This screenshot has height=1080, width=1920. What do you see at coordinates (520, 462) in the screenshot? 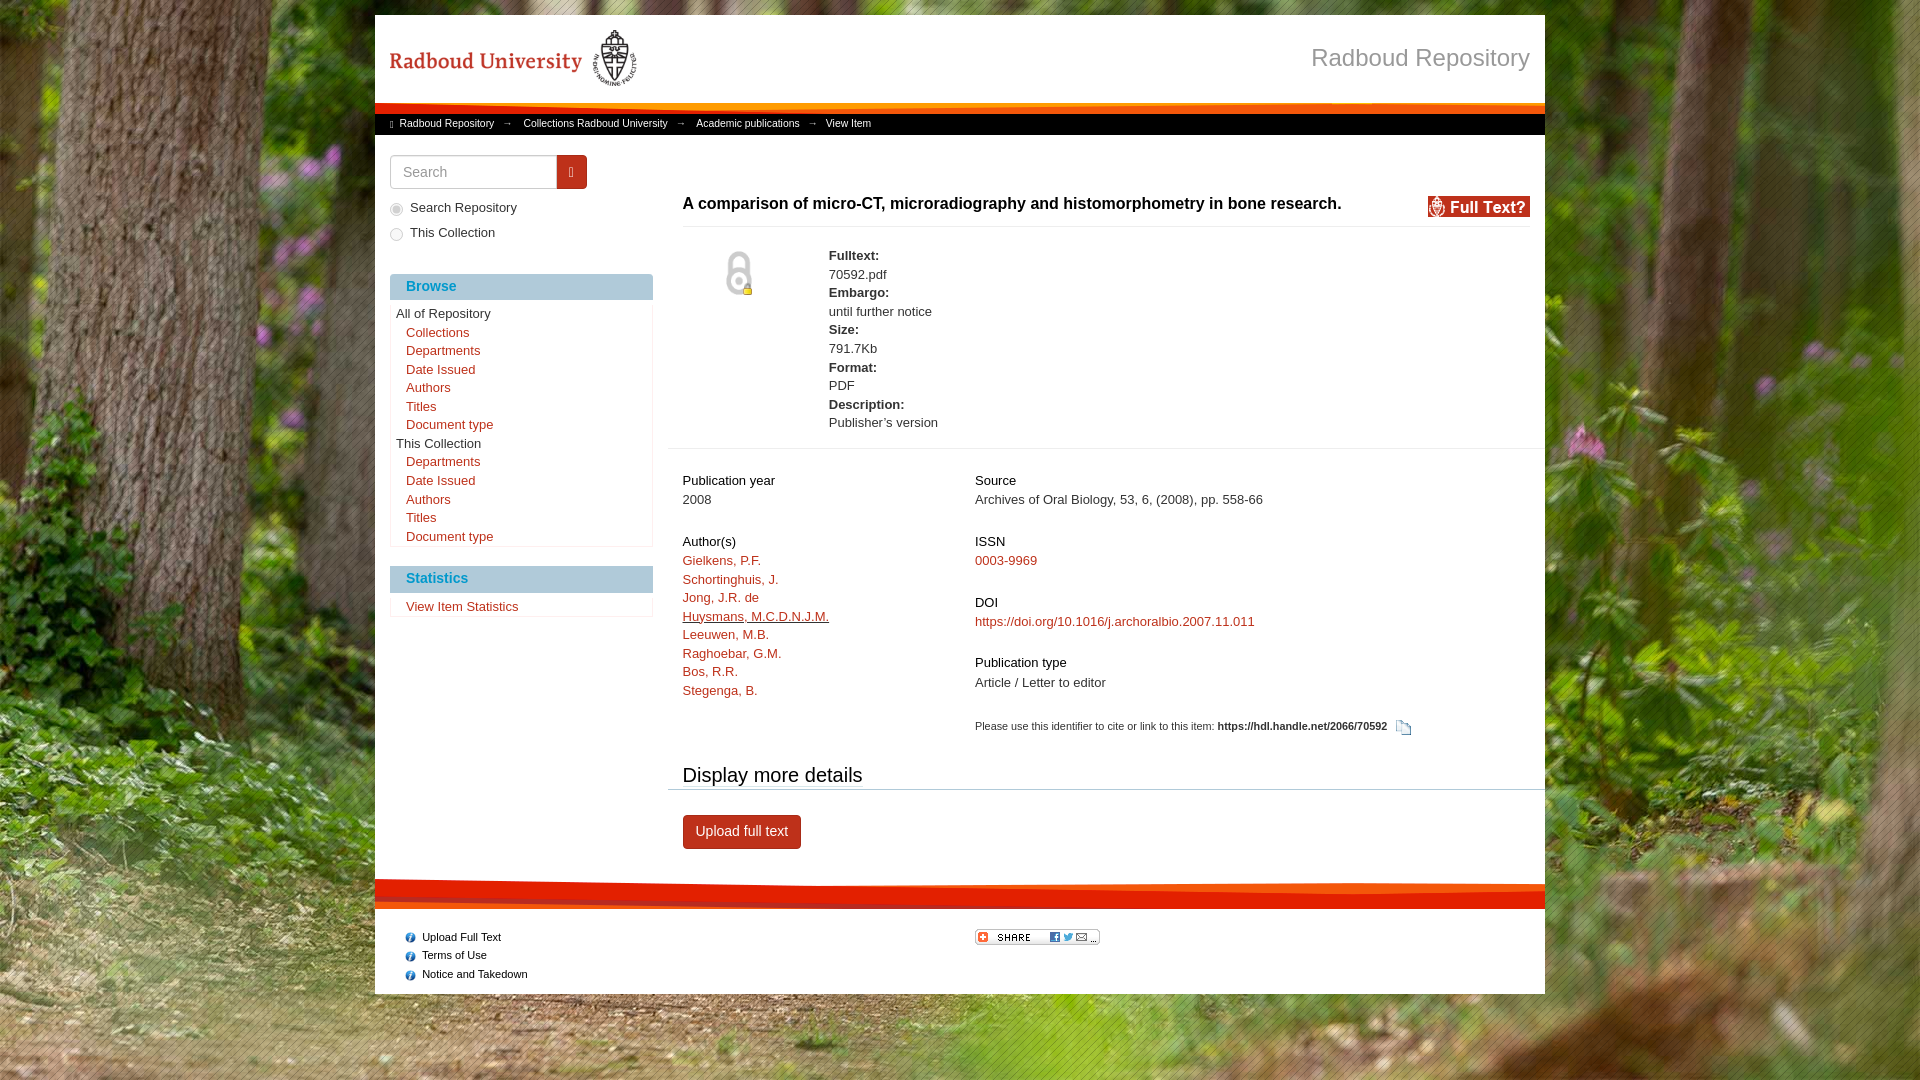
I see `Departments` at bounding box center [520, 462].